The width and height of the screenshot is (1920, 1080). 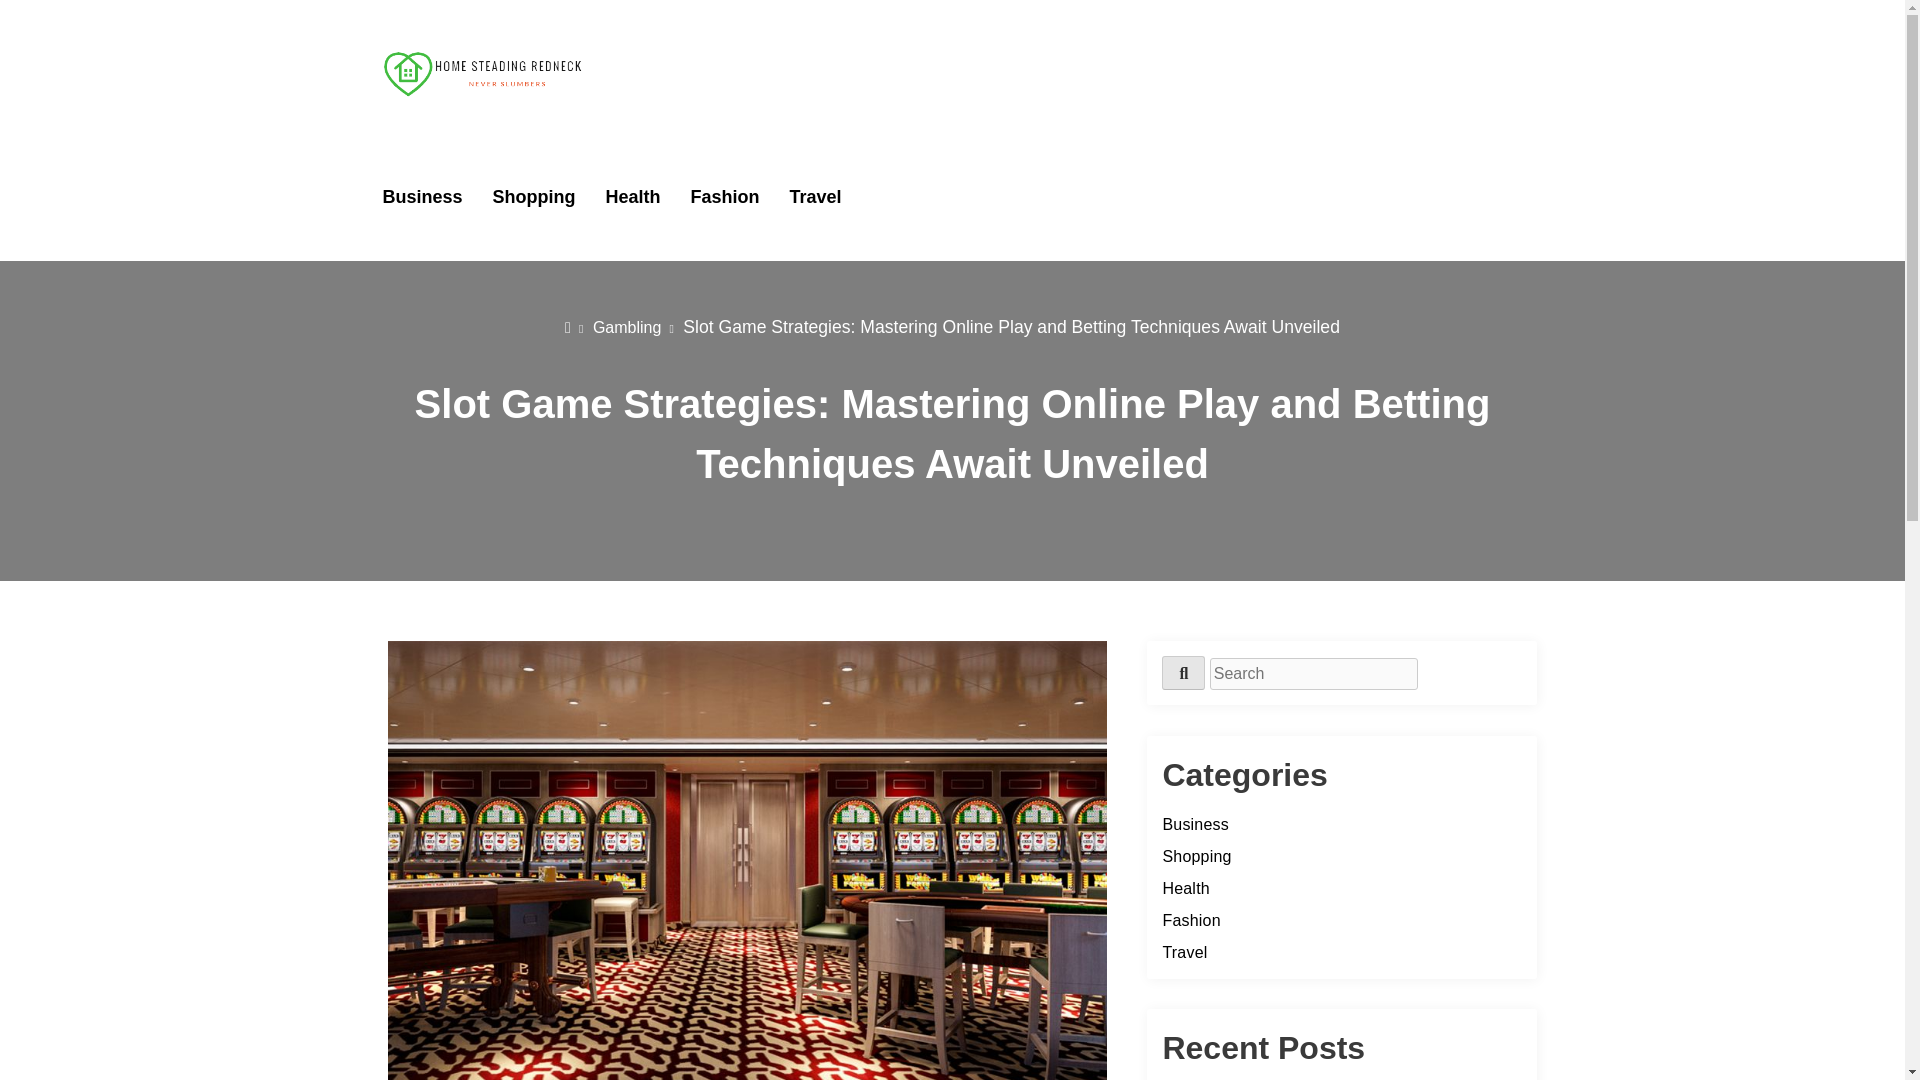 I want to click on Travel, so click(x=1184, y=952).